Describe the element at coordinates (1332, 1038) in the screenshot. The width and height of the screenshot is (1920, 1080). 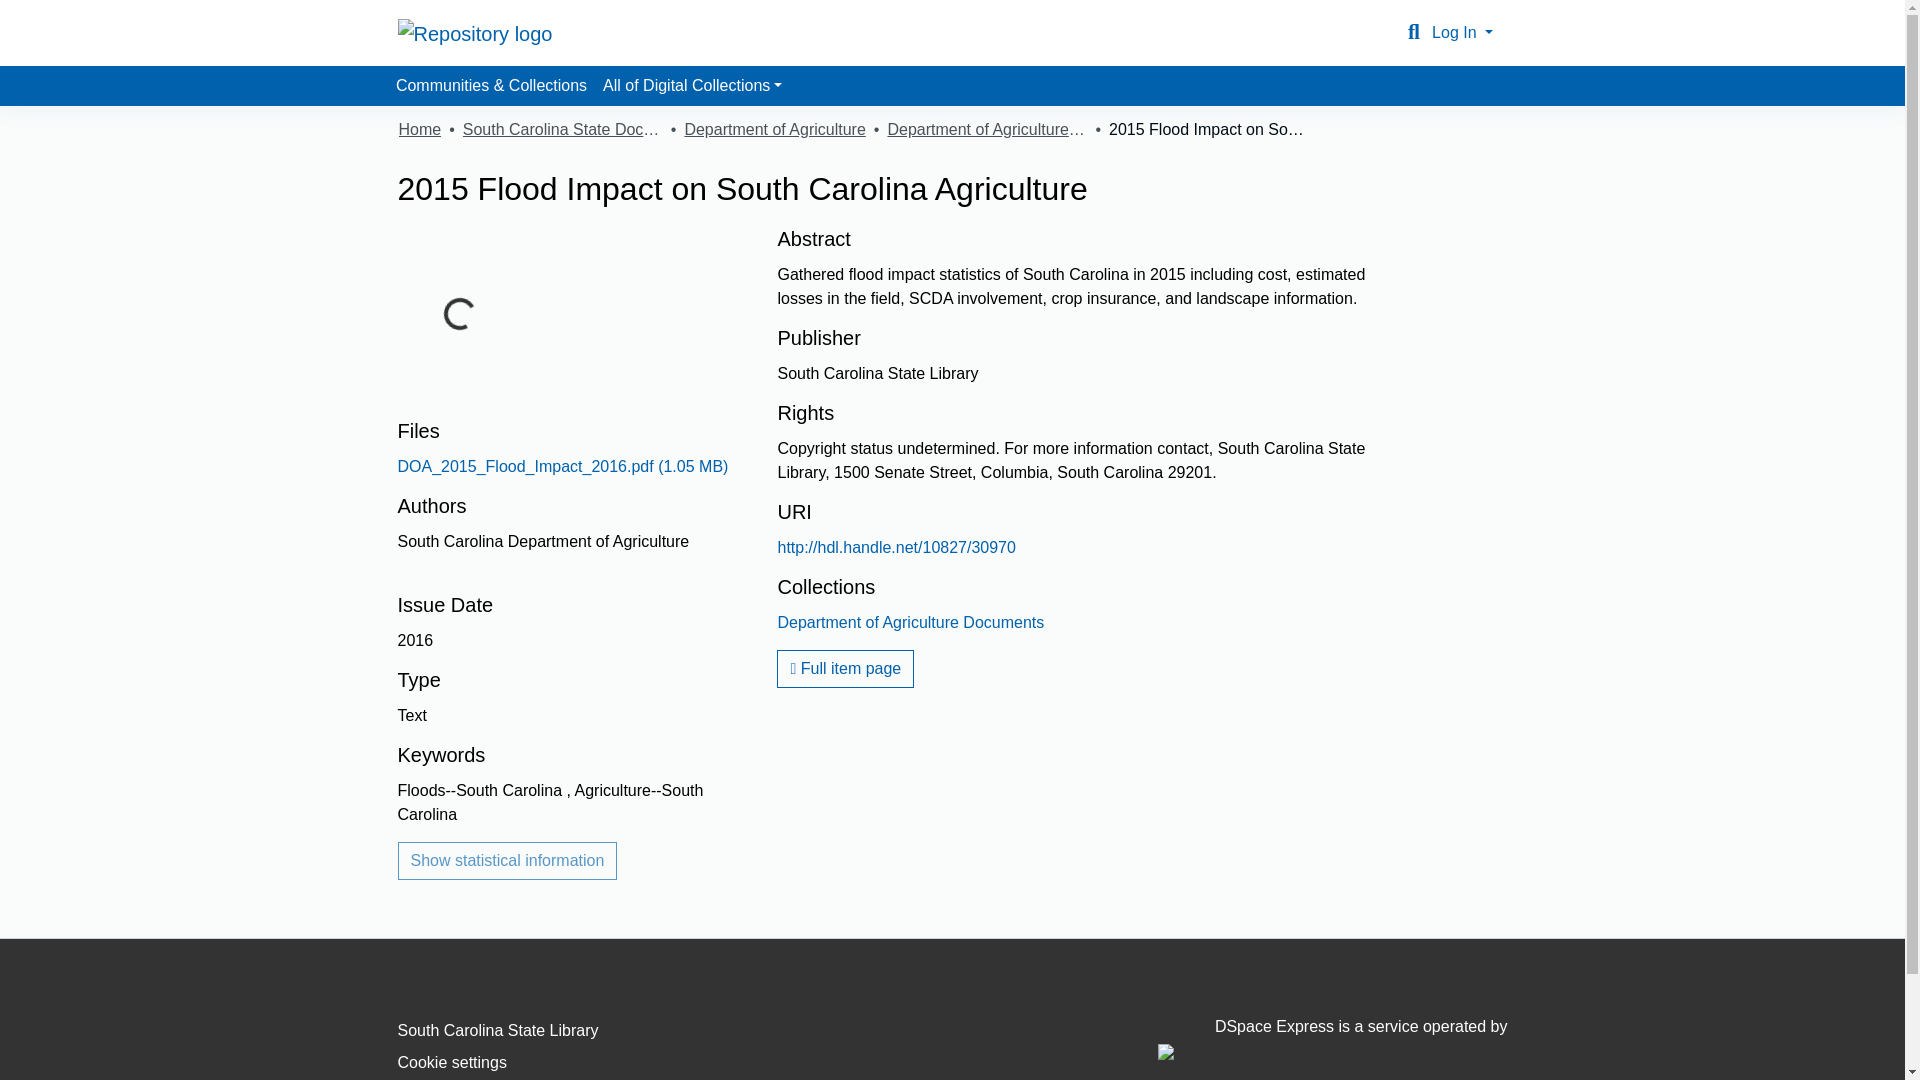
I see `DSpace Express is a service operated by` at that location.